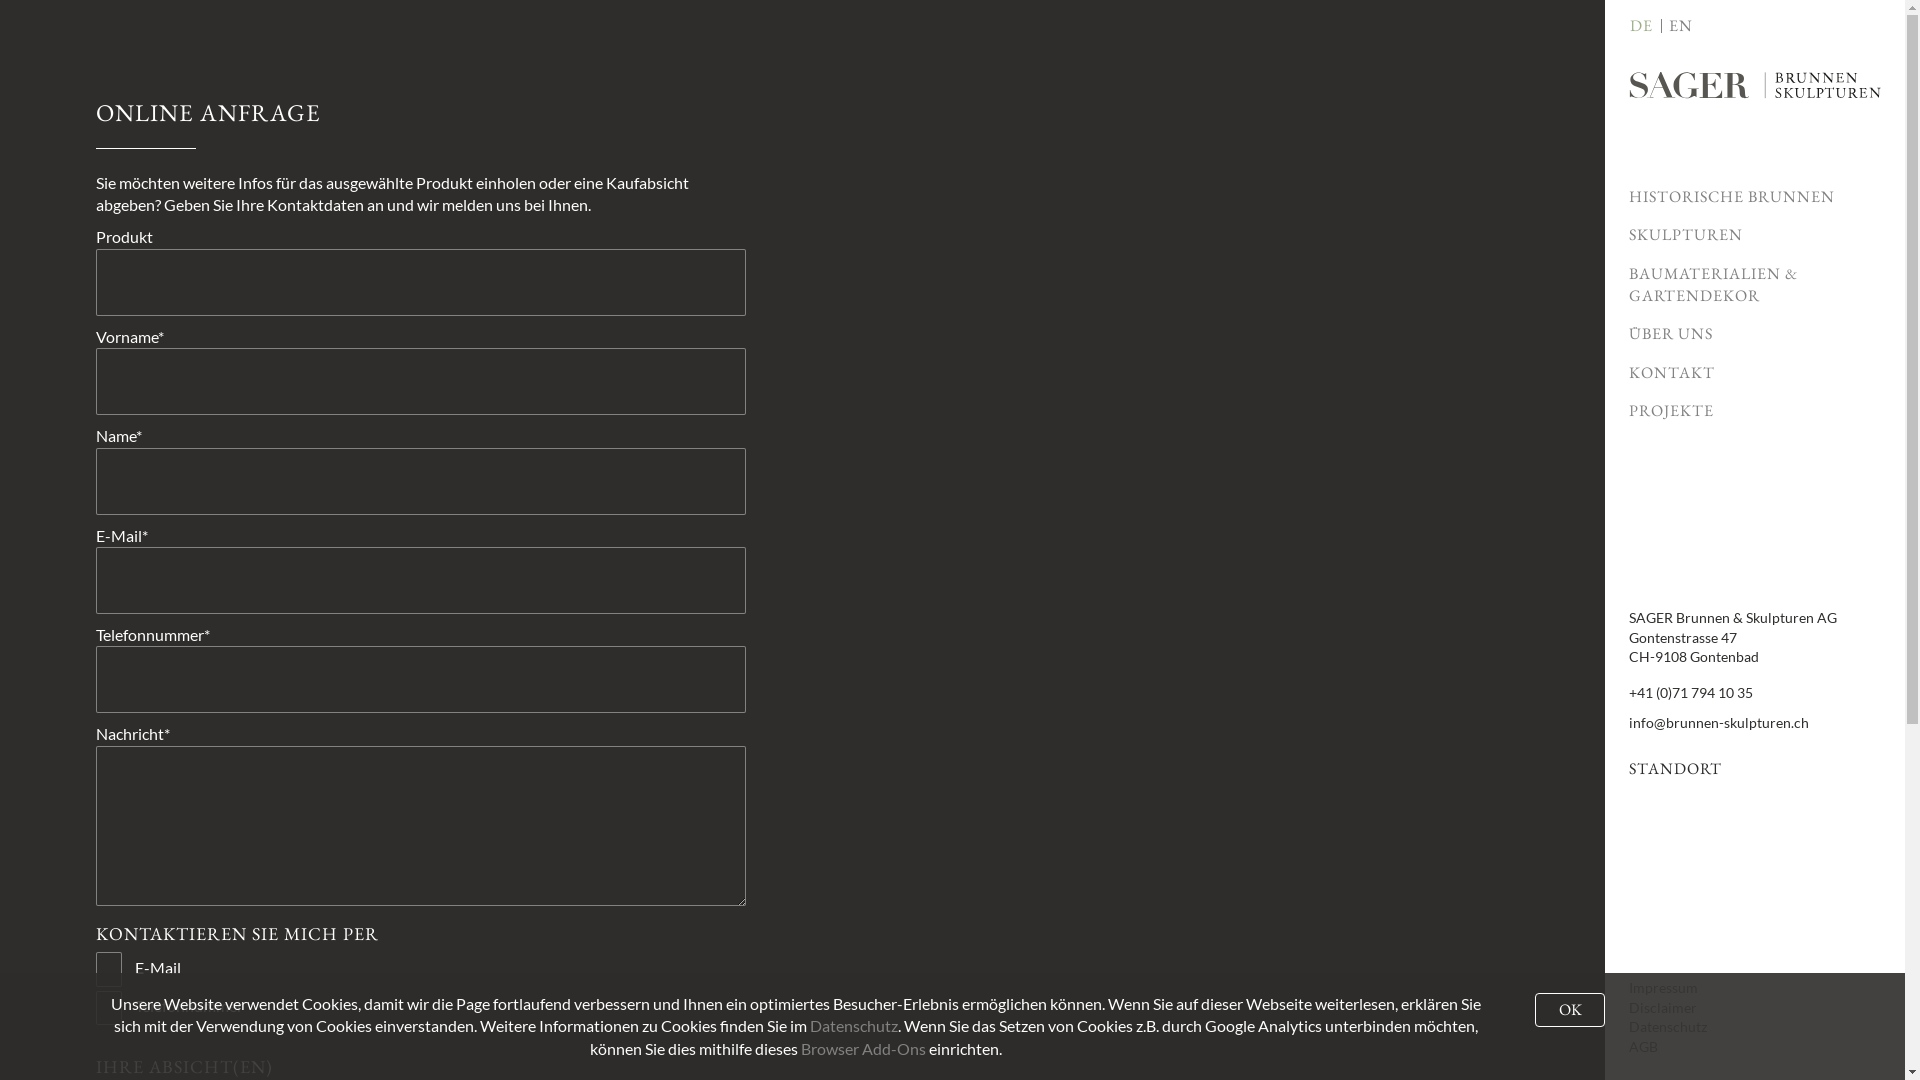 This screenshot has width=1920, height=1080. I want to click on Home, so click(1755, 89).